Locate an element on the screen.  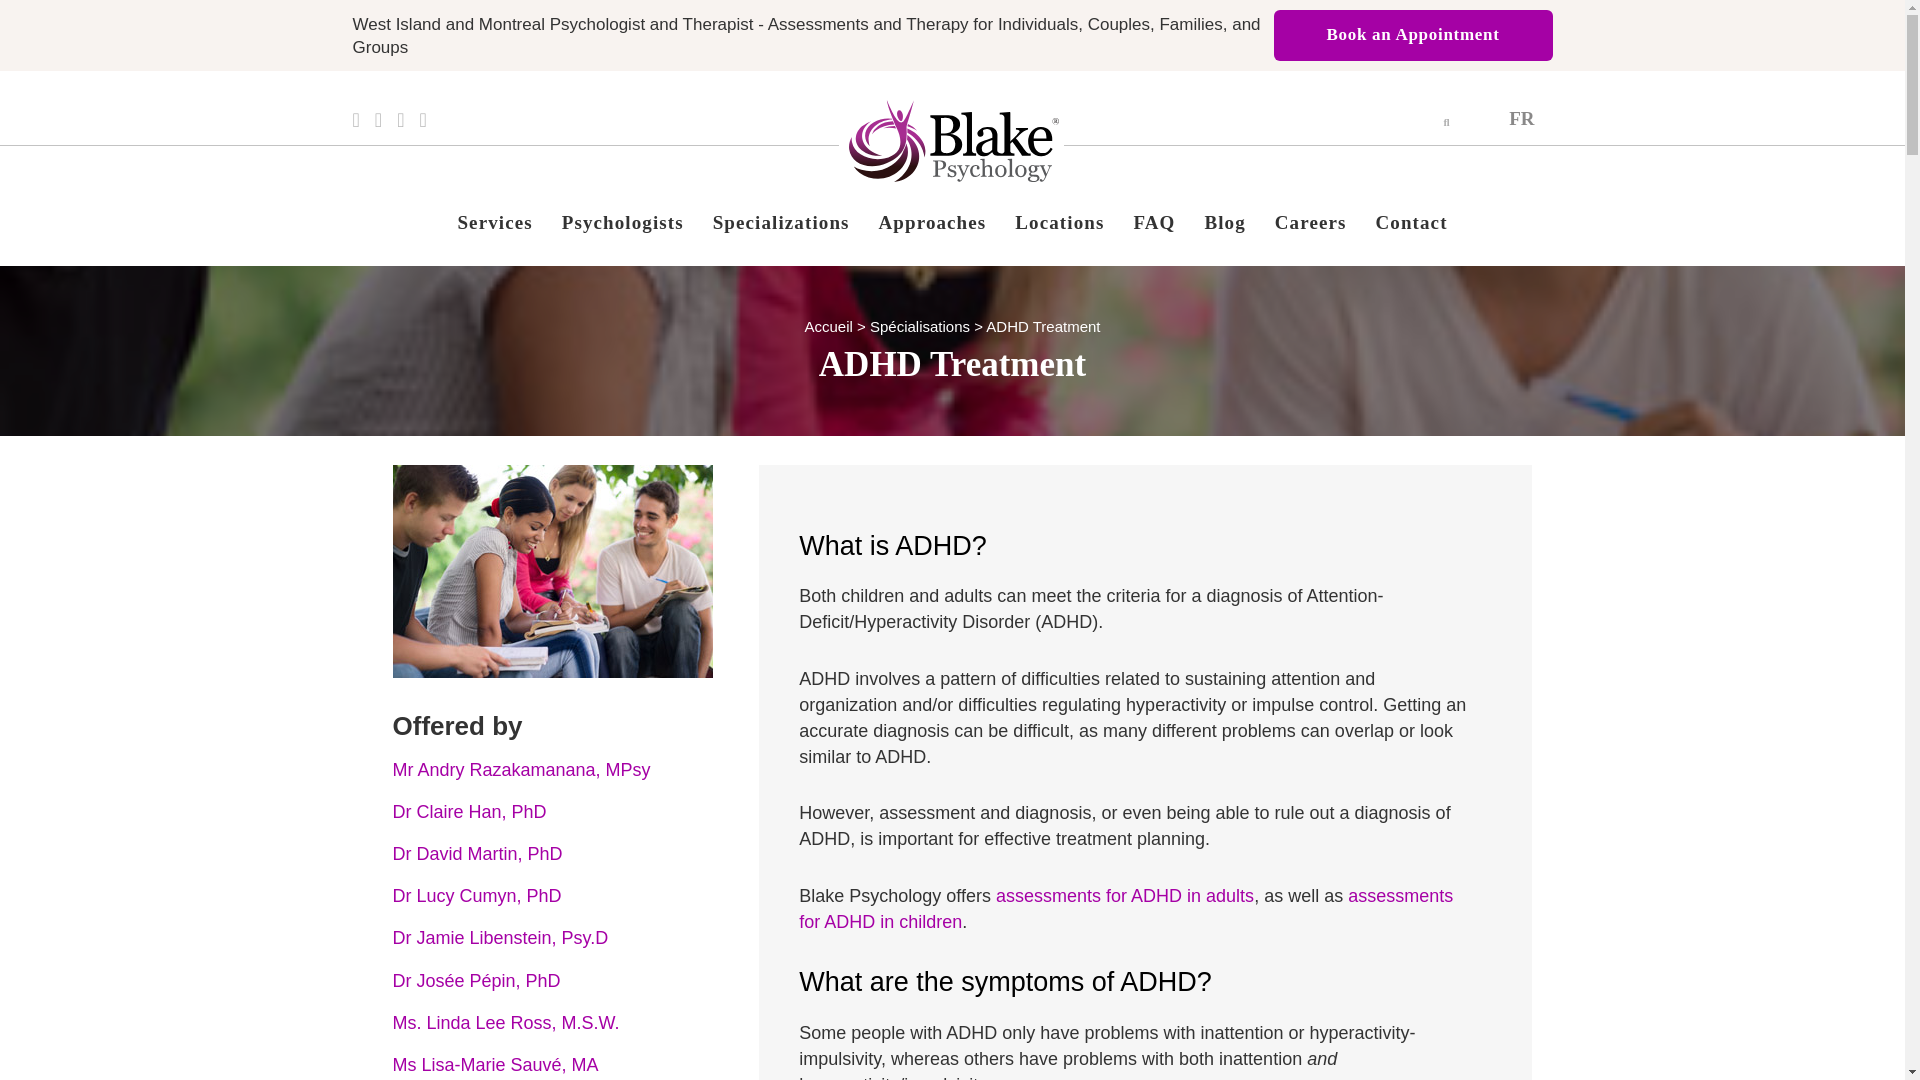
logo-english is located at coordinates (954, 141).